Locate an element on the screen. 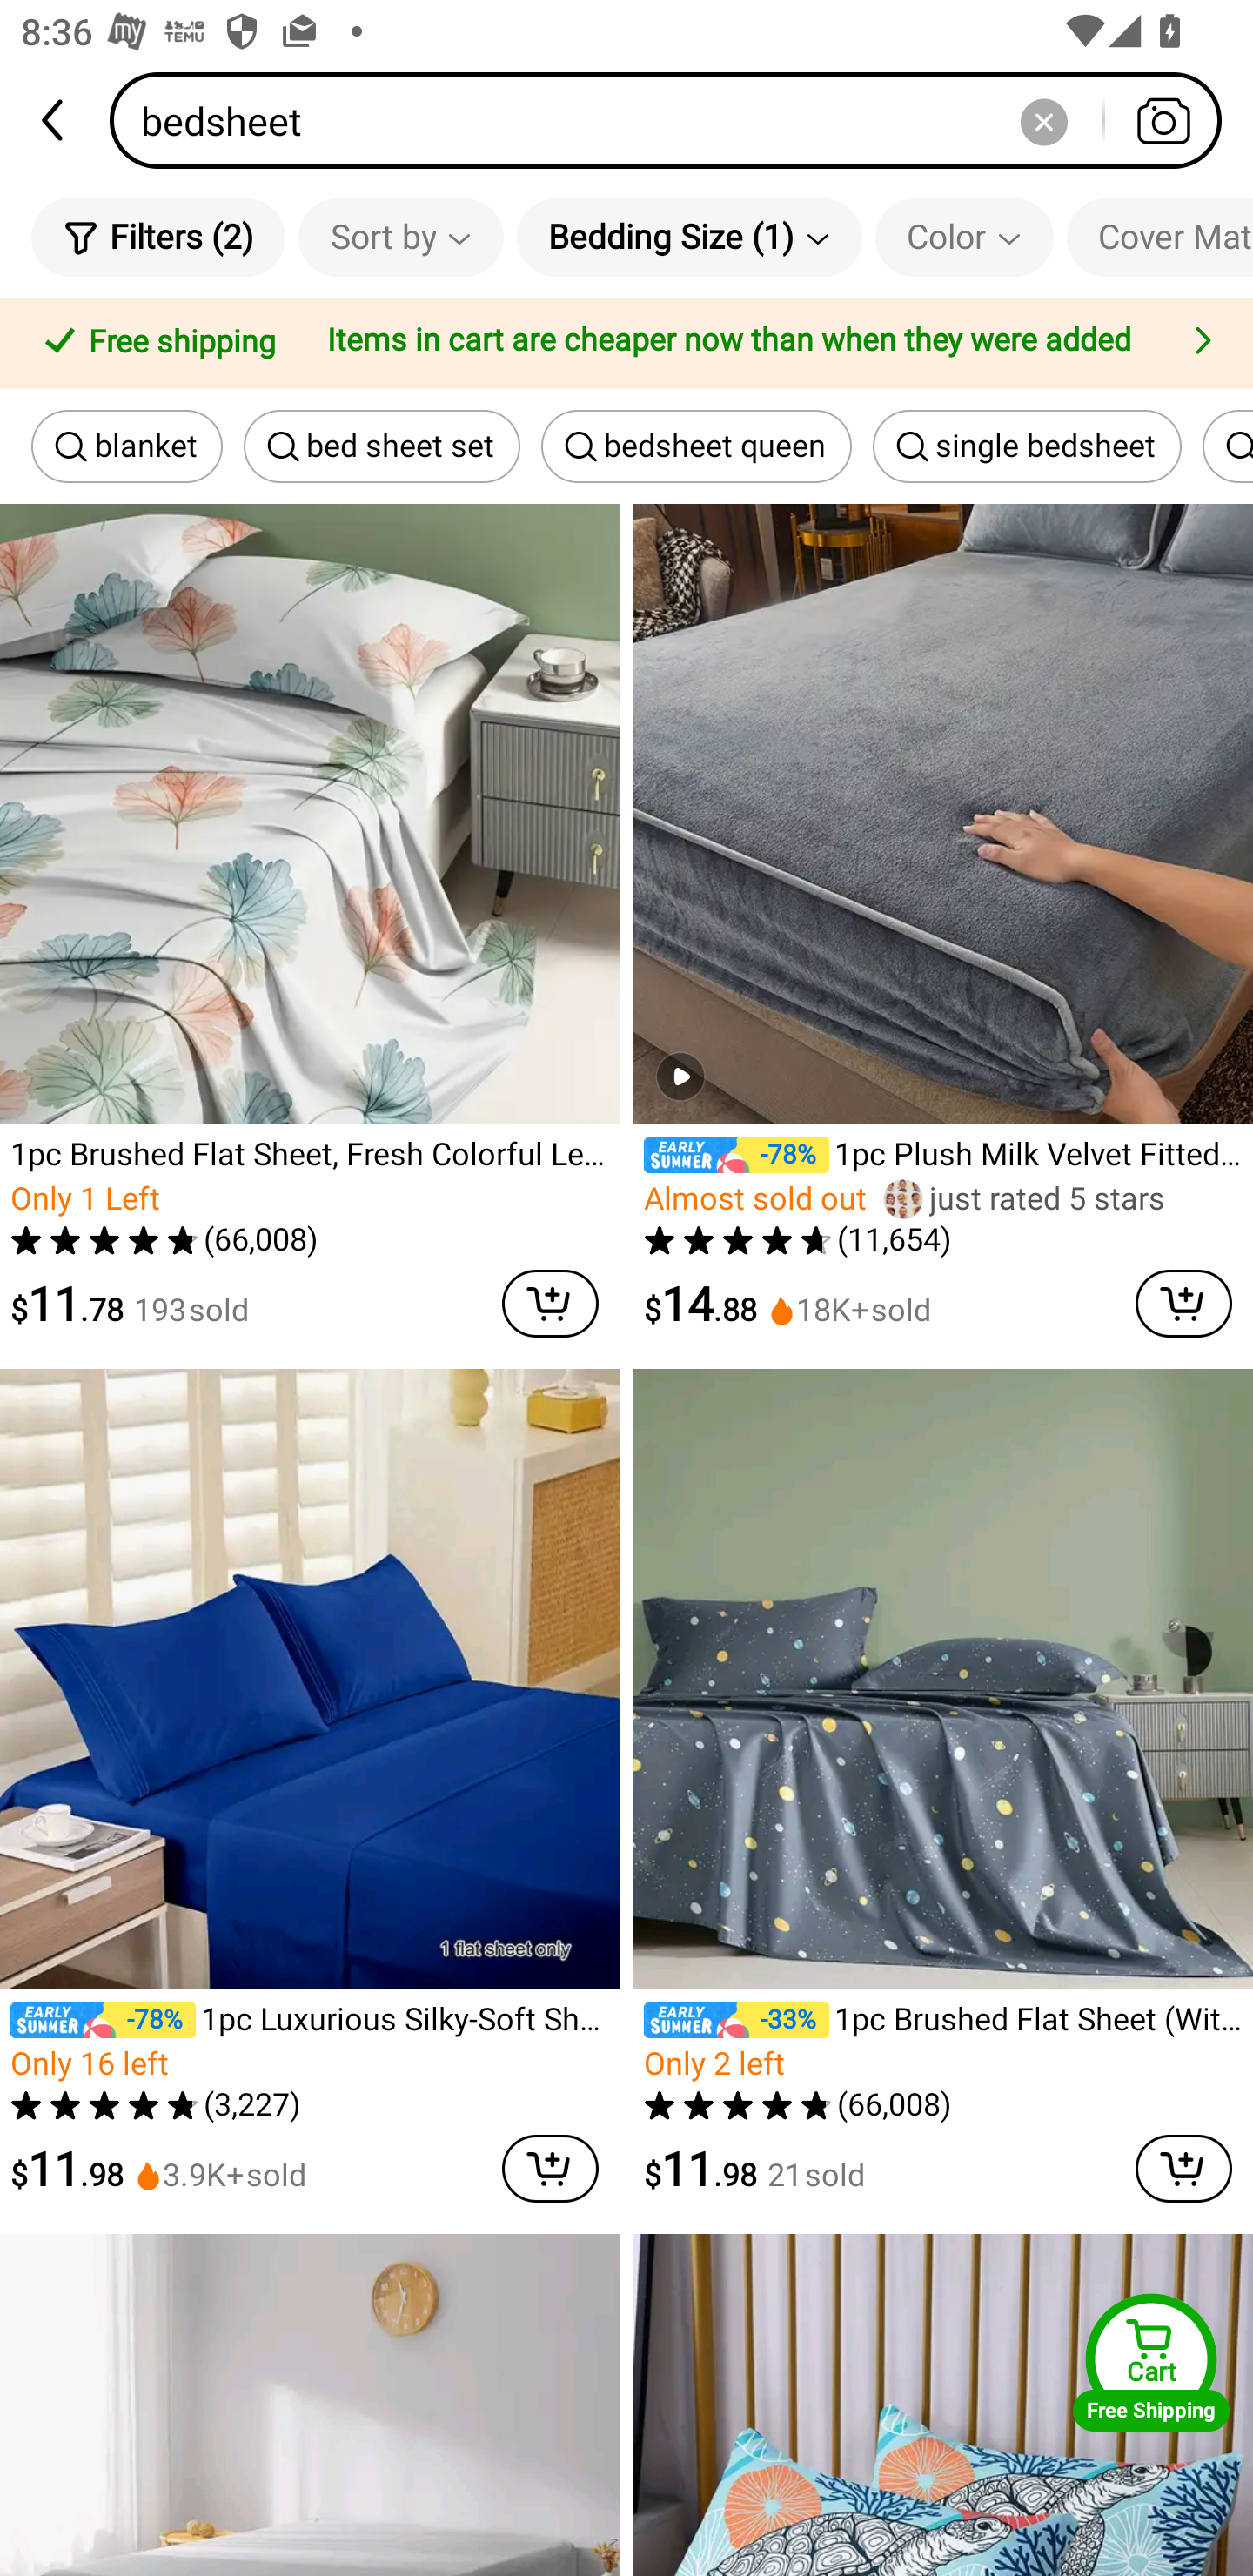  Search by photo is located at coordinates (1163, 120).